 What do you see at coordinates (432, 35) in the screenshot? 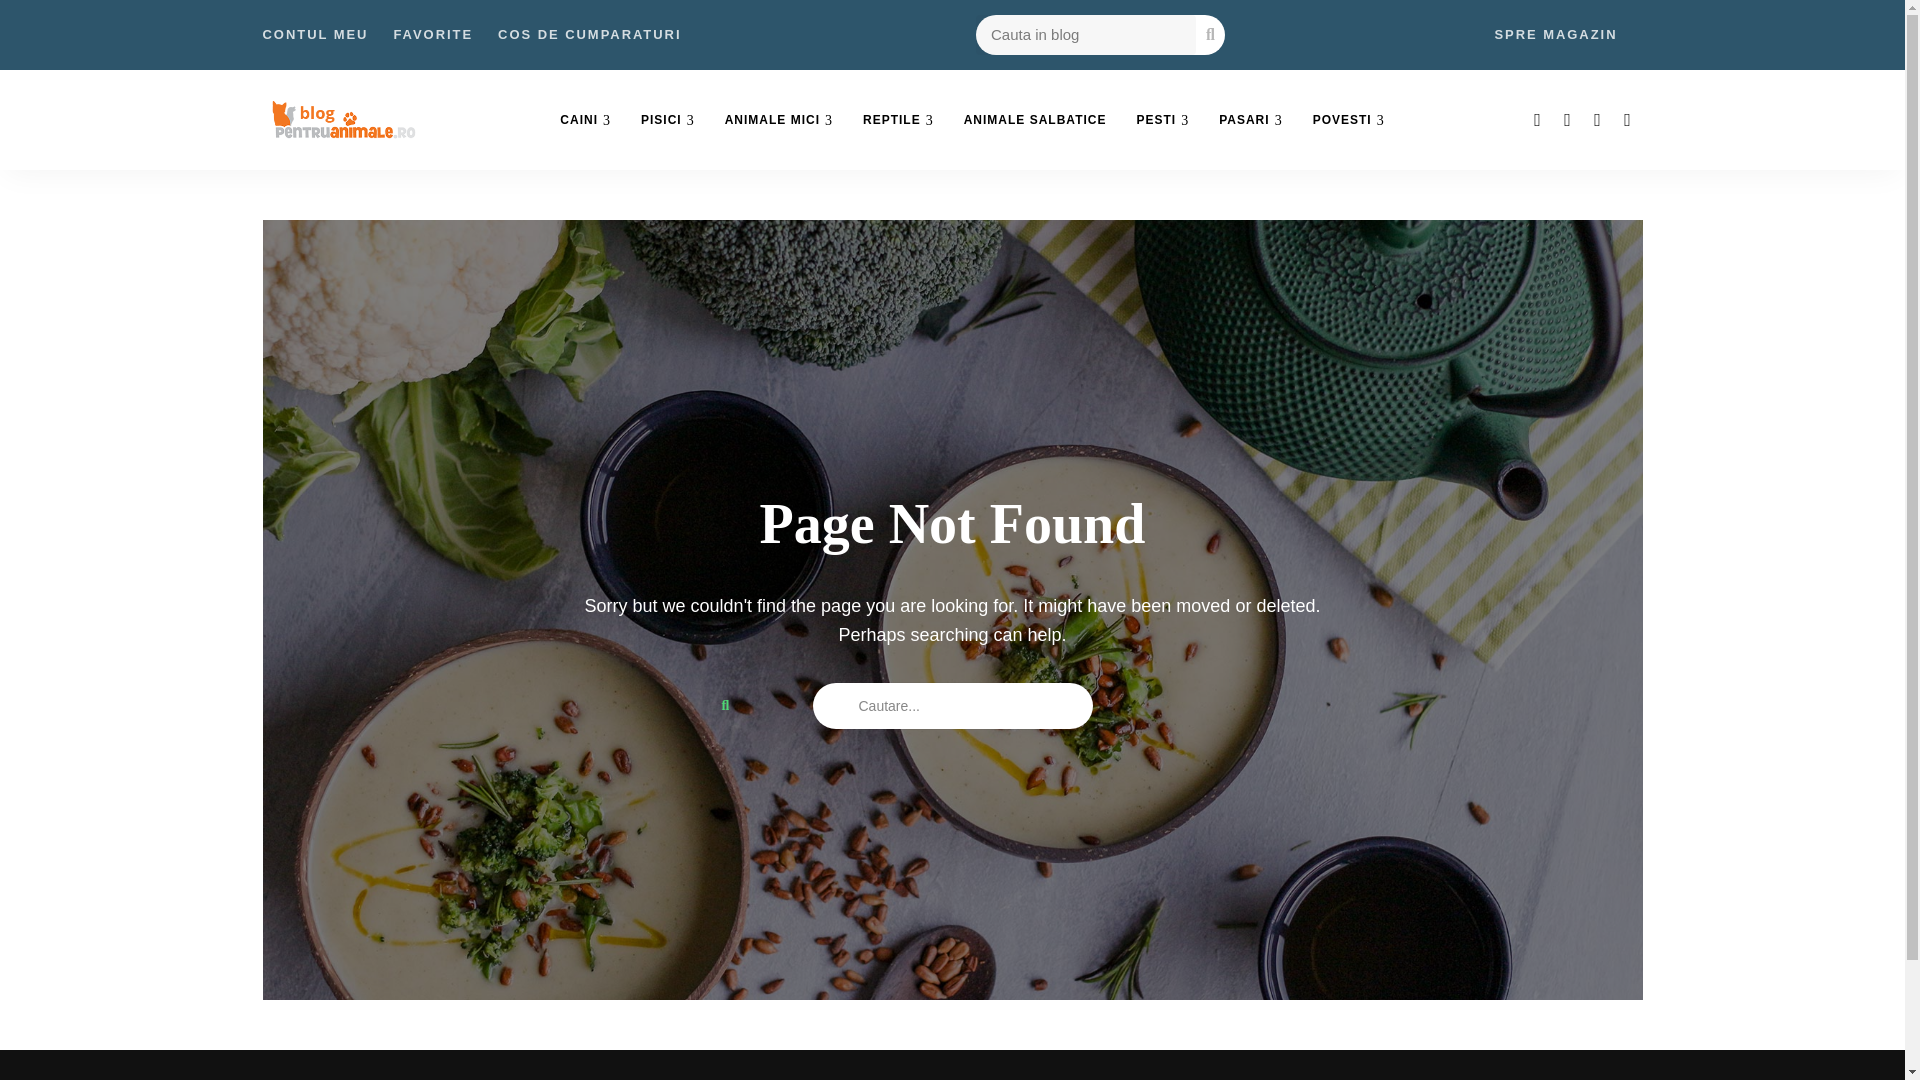
I see `FAVORITE` at bounding box center [432, 35].